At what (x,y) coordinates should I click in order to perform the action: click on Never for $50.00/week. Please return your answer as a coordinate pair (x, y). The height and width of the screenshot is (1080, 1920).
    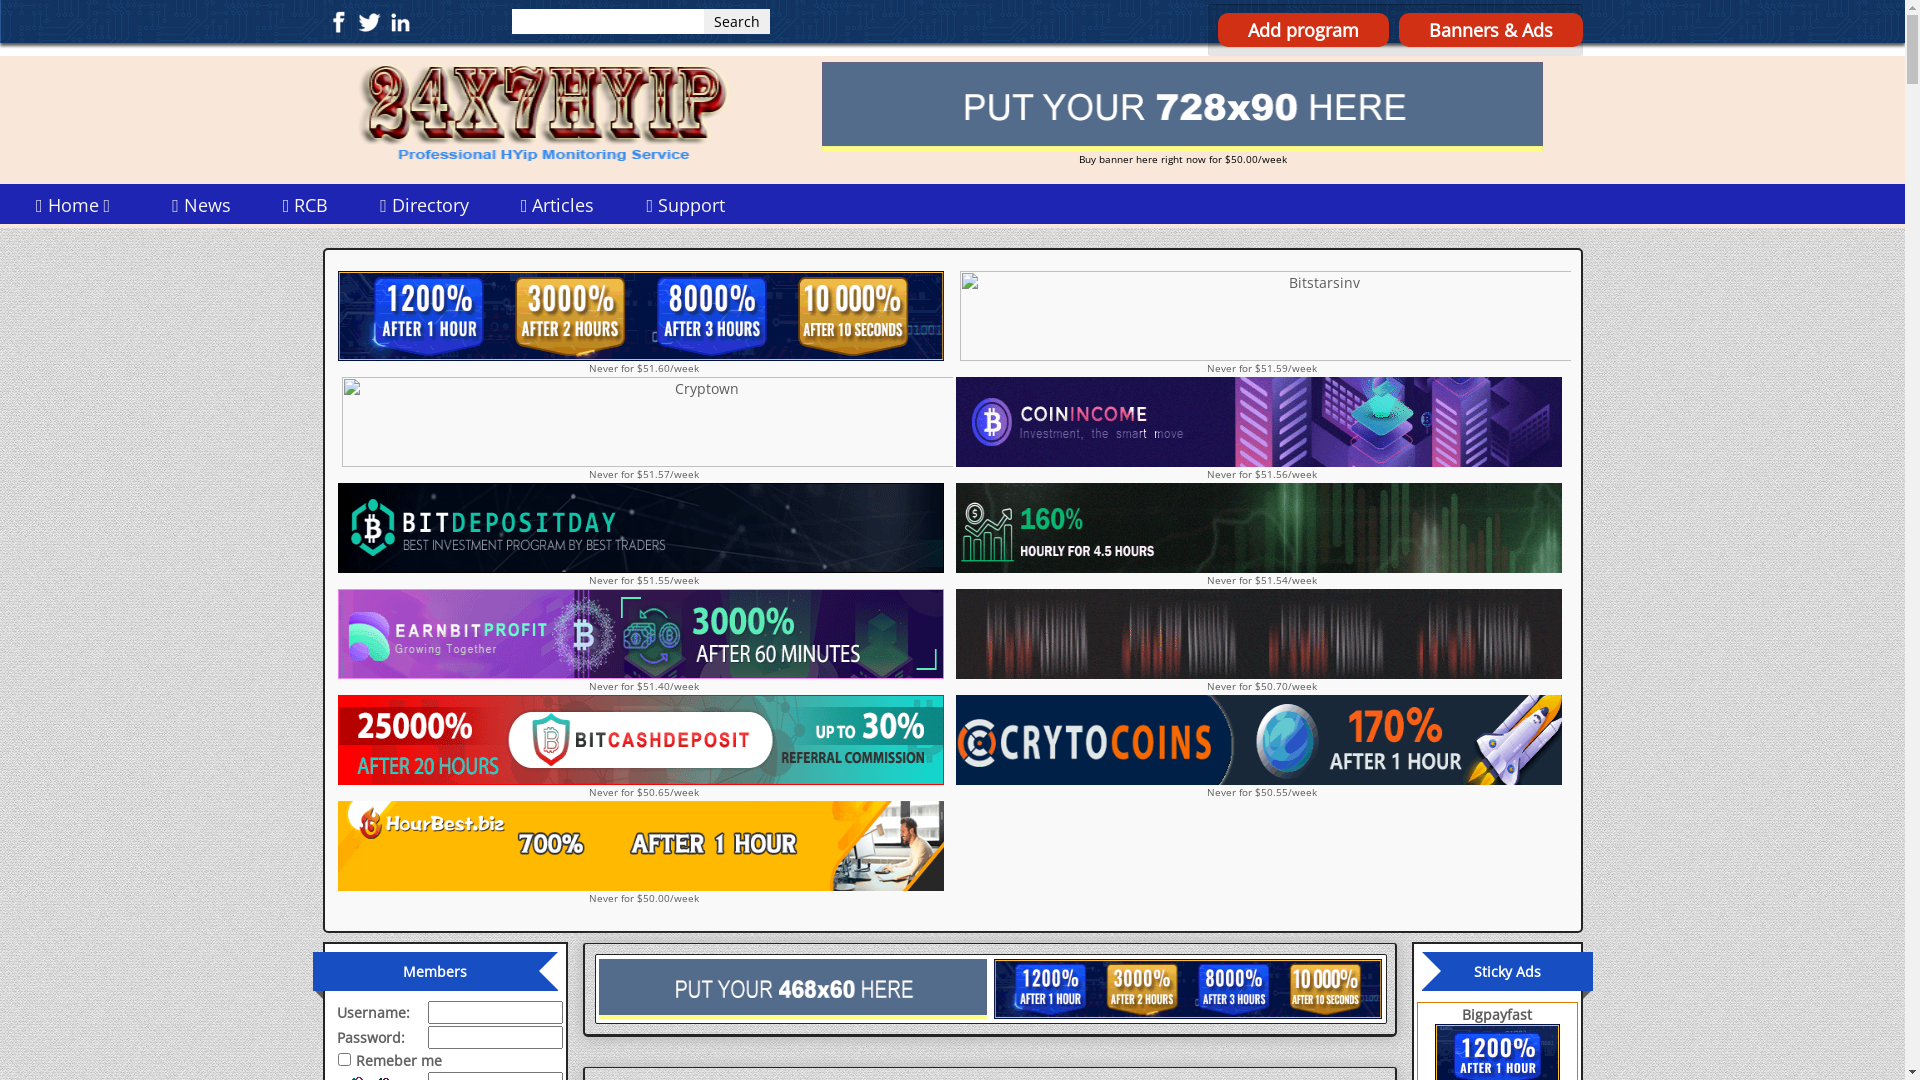
    Looking at the image, I should click on (643, 852).